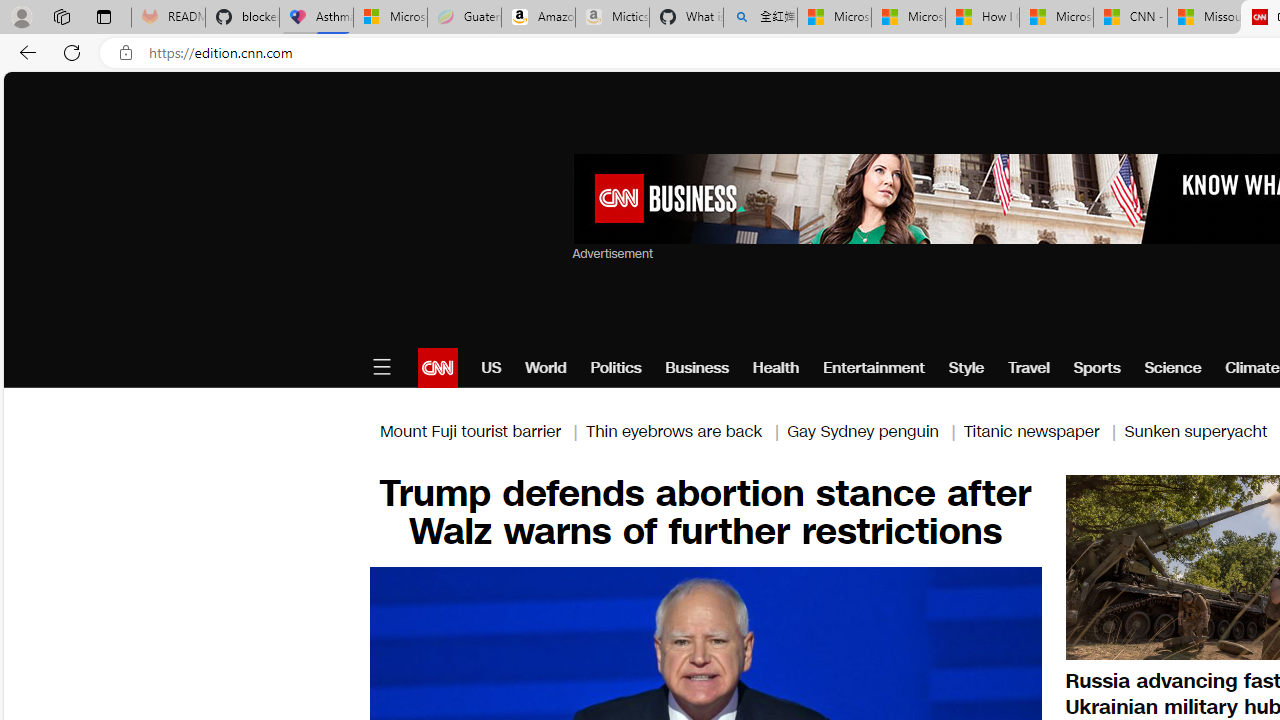  I want to click on Open Menu Icon, so click(381, 368).